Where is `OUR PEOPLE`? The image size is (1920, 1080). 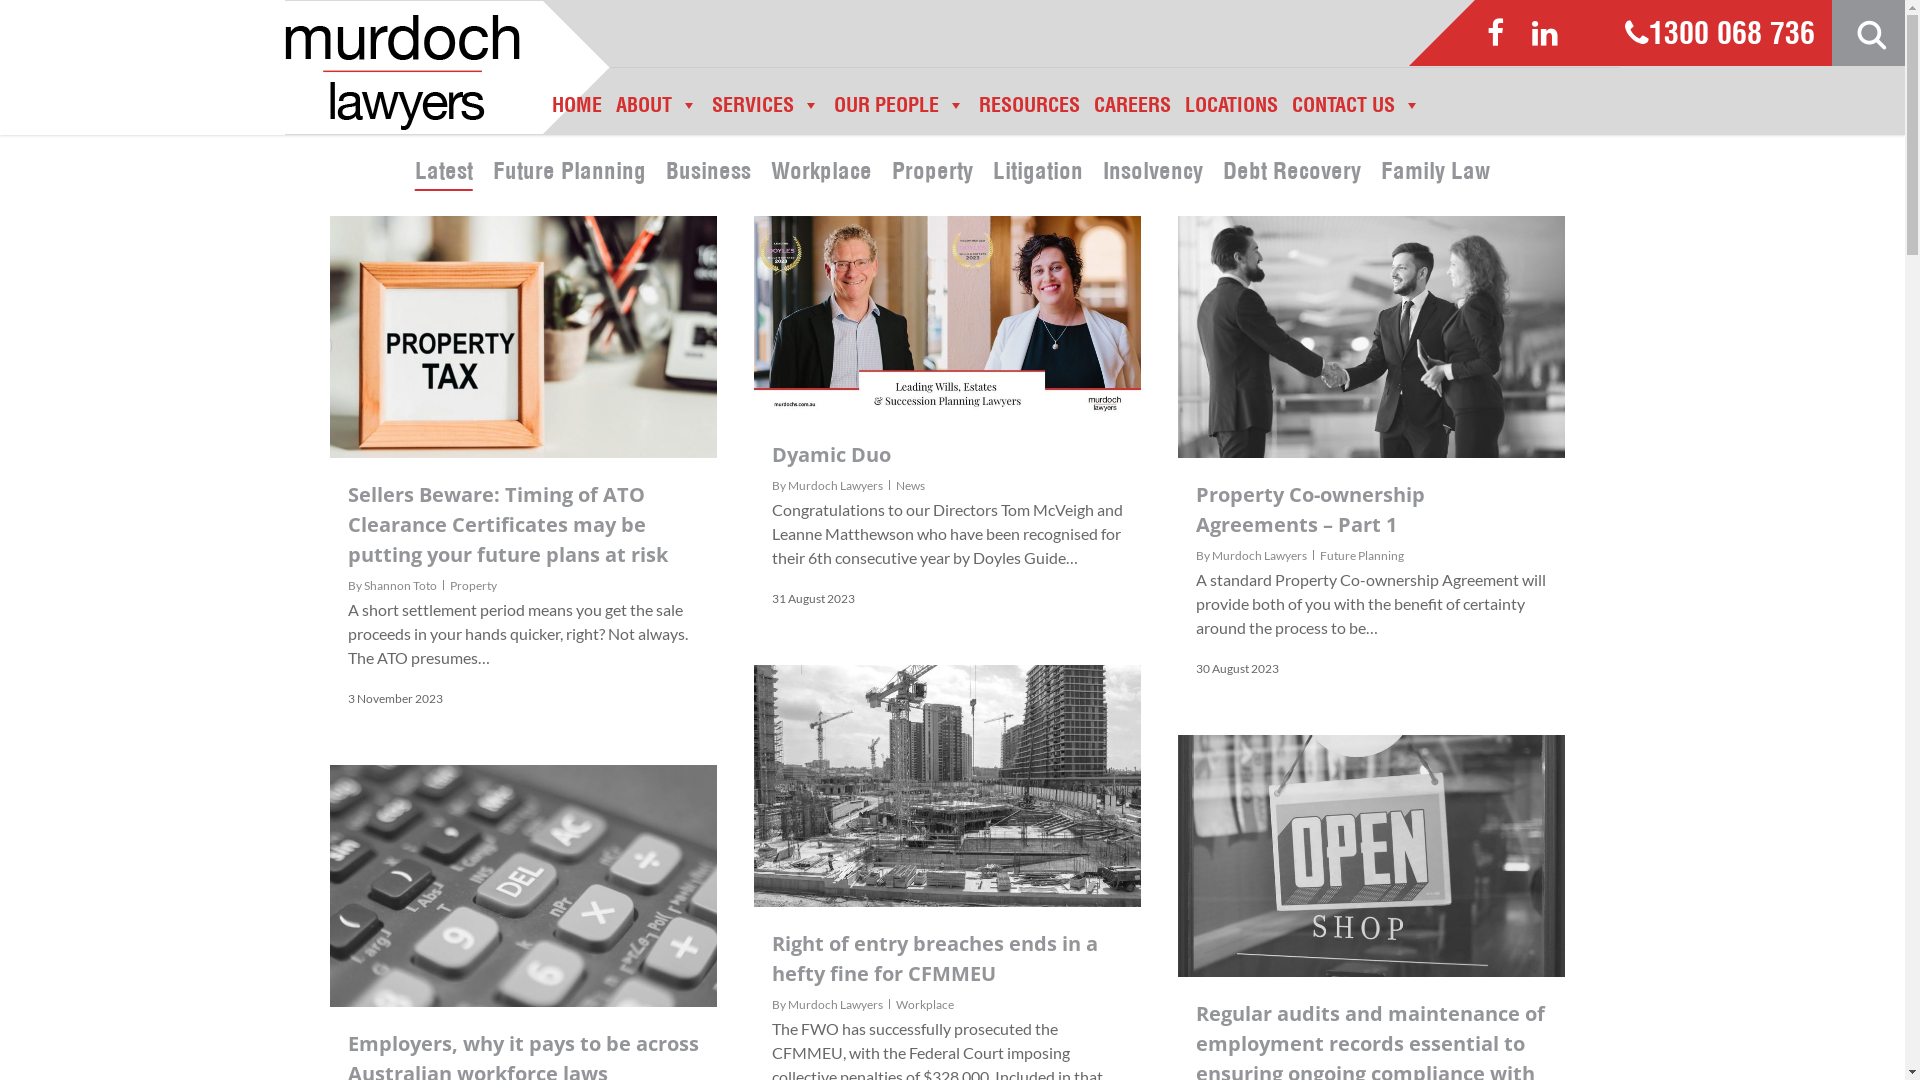
OUR PEOPLE is located at coordinates (899, 112).